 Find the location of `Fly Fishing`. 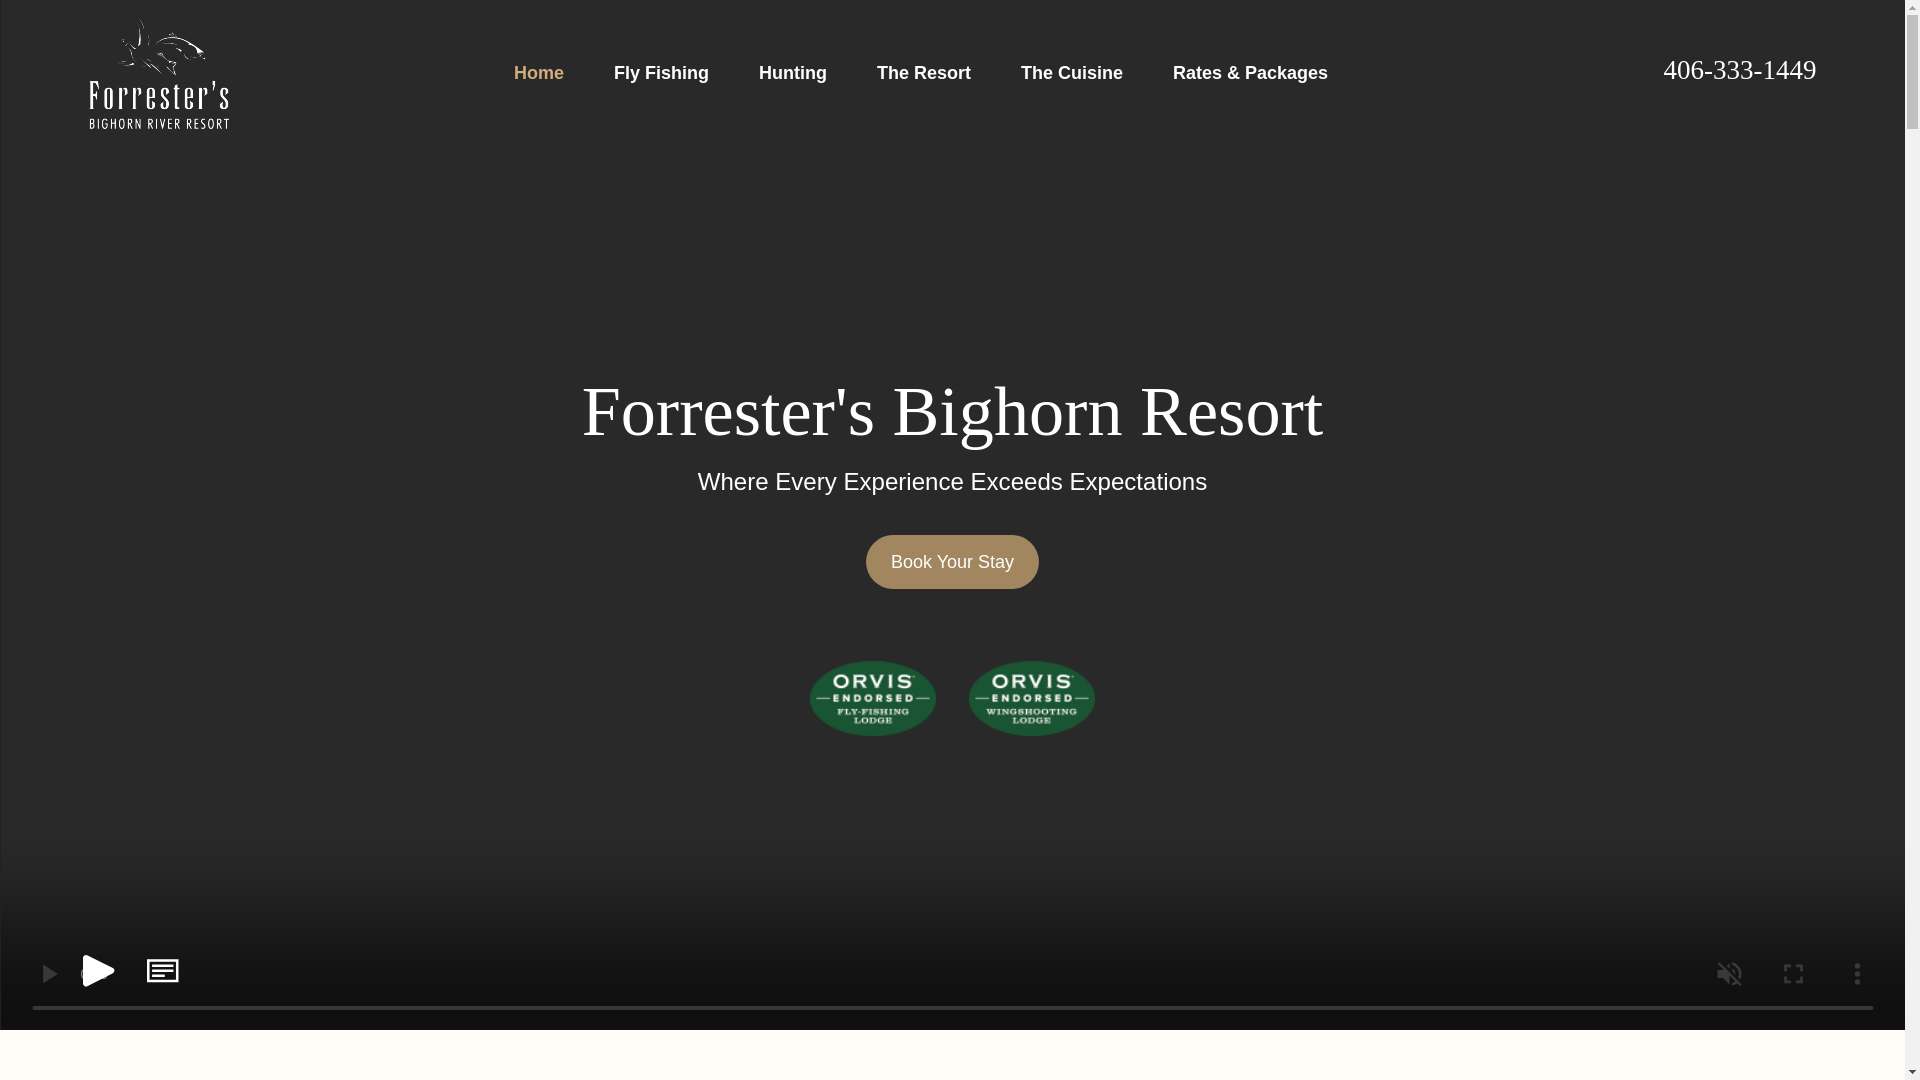

Fly Fishing is located at coordinates (661, 72).